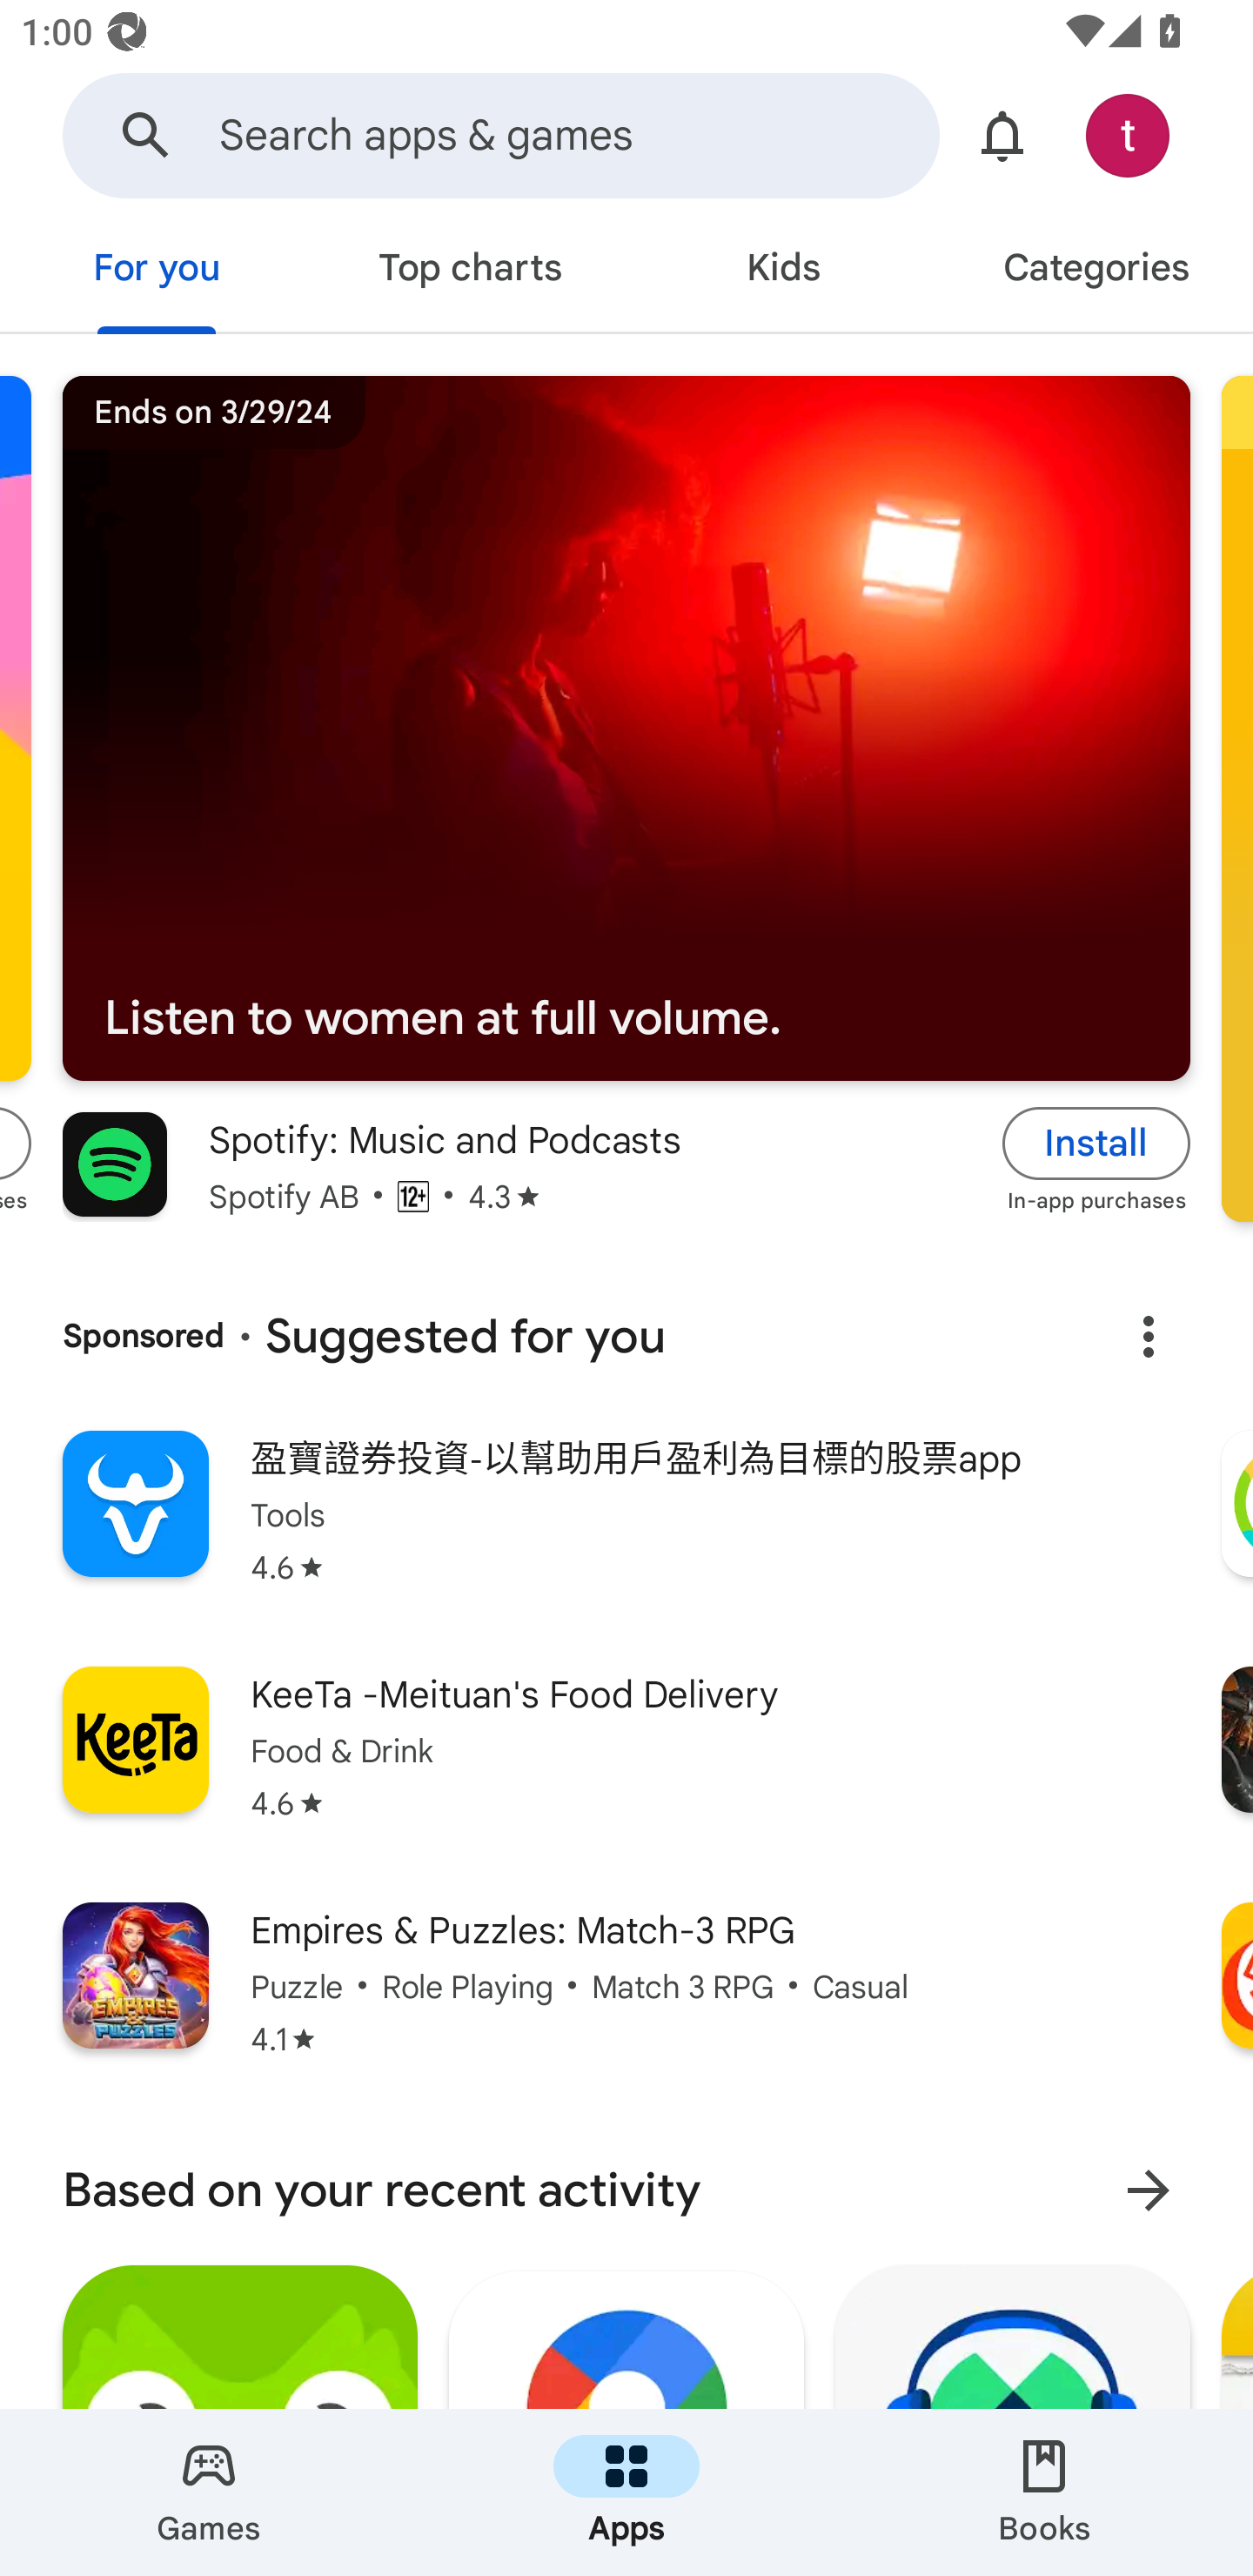 This screenshot has width=1253, height=2576. Describe the element at coordinates (470, 272) in the screenshot. I see `Top charts` at that location.